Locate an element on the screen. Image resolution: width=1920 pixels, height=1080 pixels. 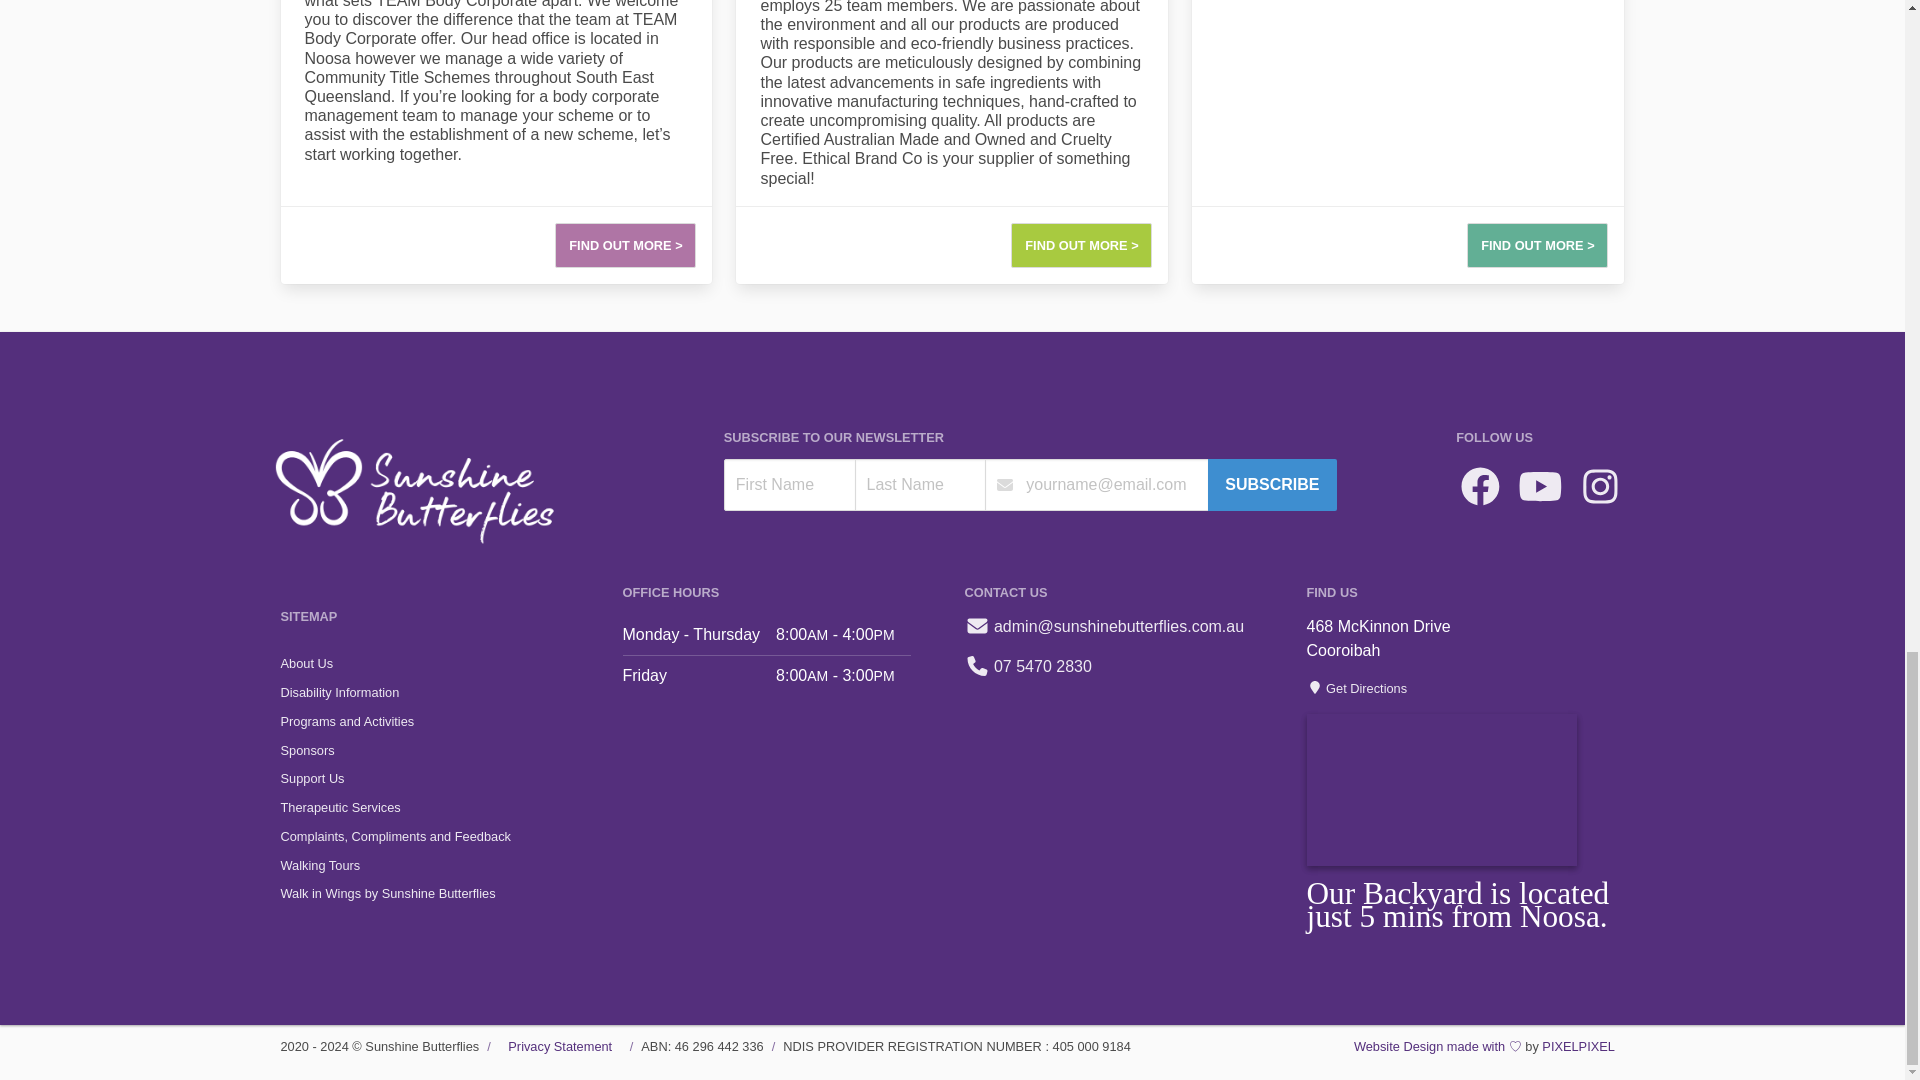
Programs and Activities is located at coordinates (438, 721).